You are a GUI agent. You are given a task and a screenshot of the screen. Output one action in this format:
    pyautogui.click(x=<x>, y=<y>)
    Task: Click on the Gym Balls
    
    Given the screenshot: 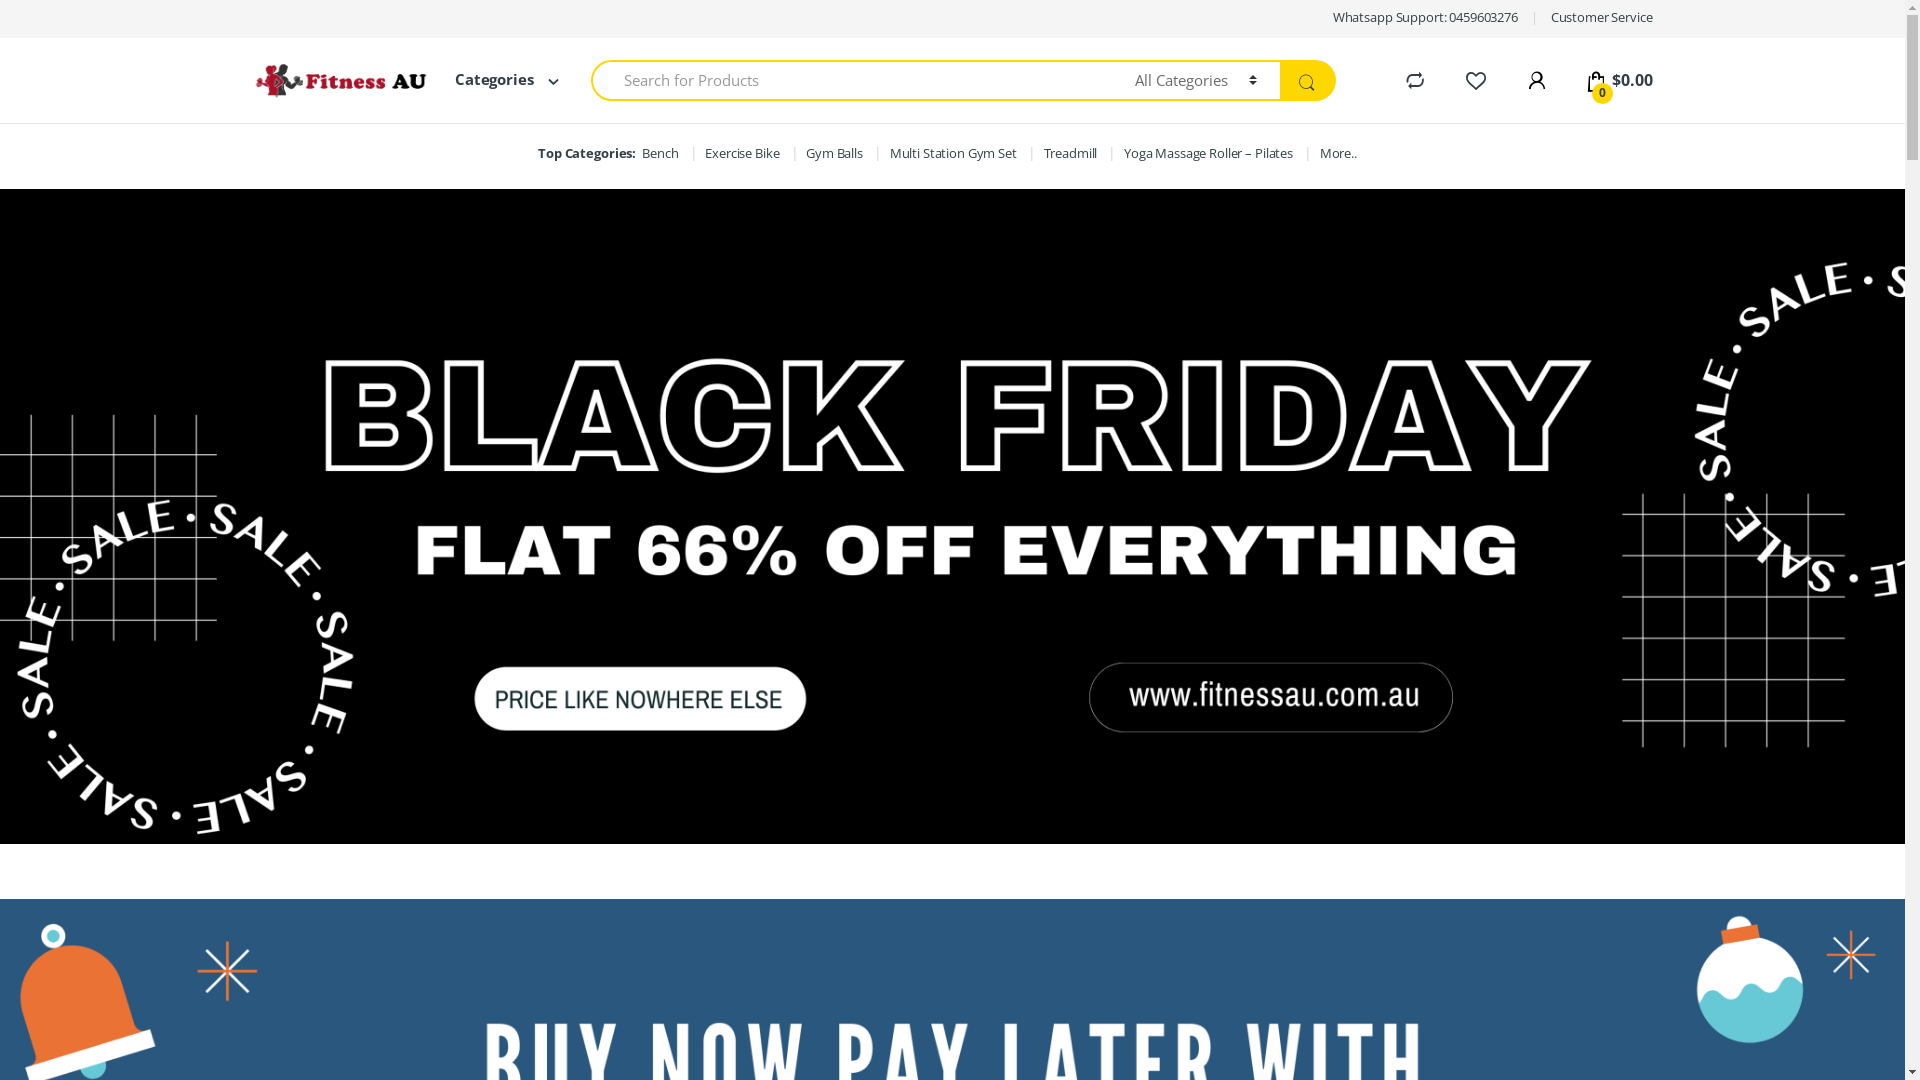 What is the action you would take?
    pyautogui.click(x=834, y=154)
    